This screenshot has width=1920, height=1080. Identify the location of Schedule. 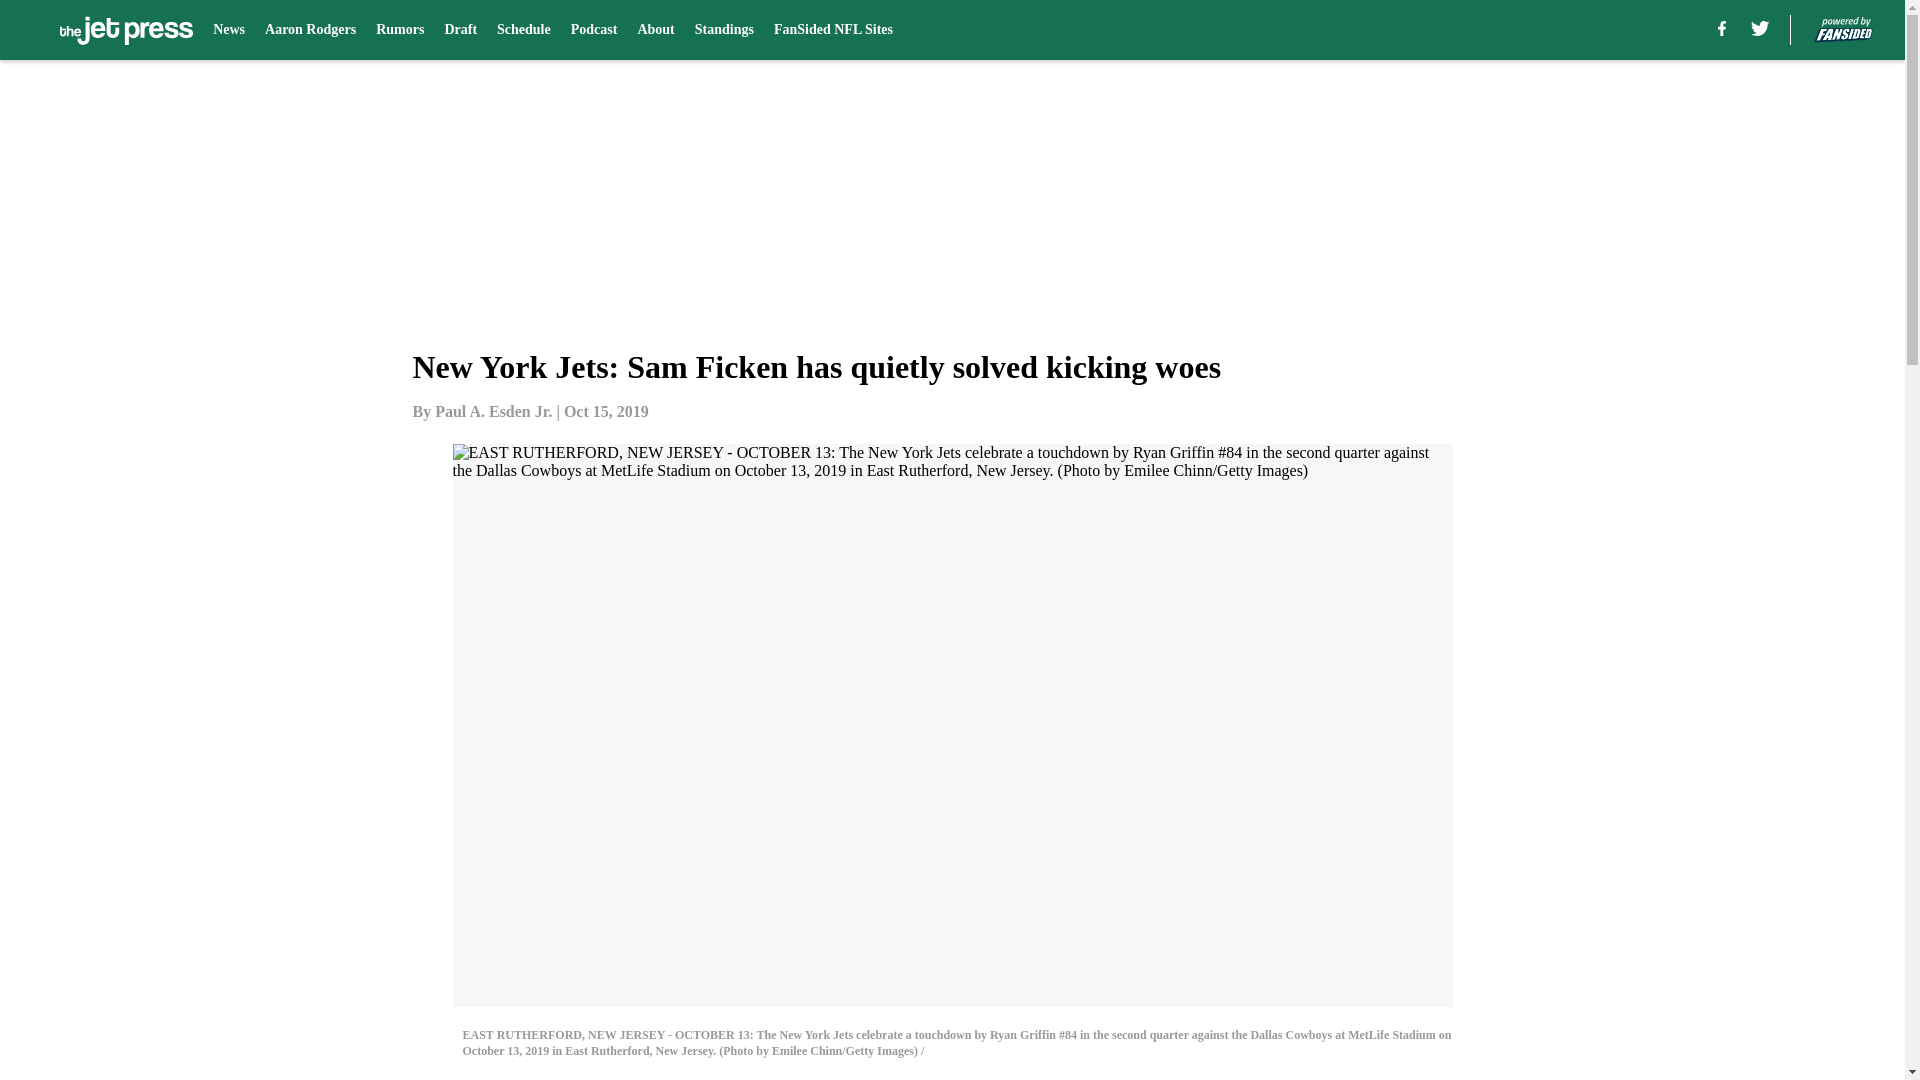
(524, 30).